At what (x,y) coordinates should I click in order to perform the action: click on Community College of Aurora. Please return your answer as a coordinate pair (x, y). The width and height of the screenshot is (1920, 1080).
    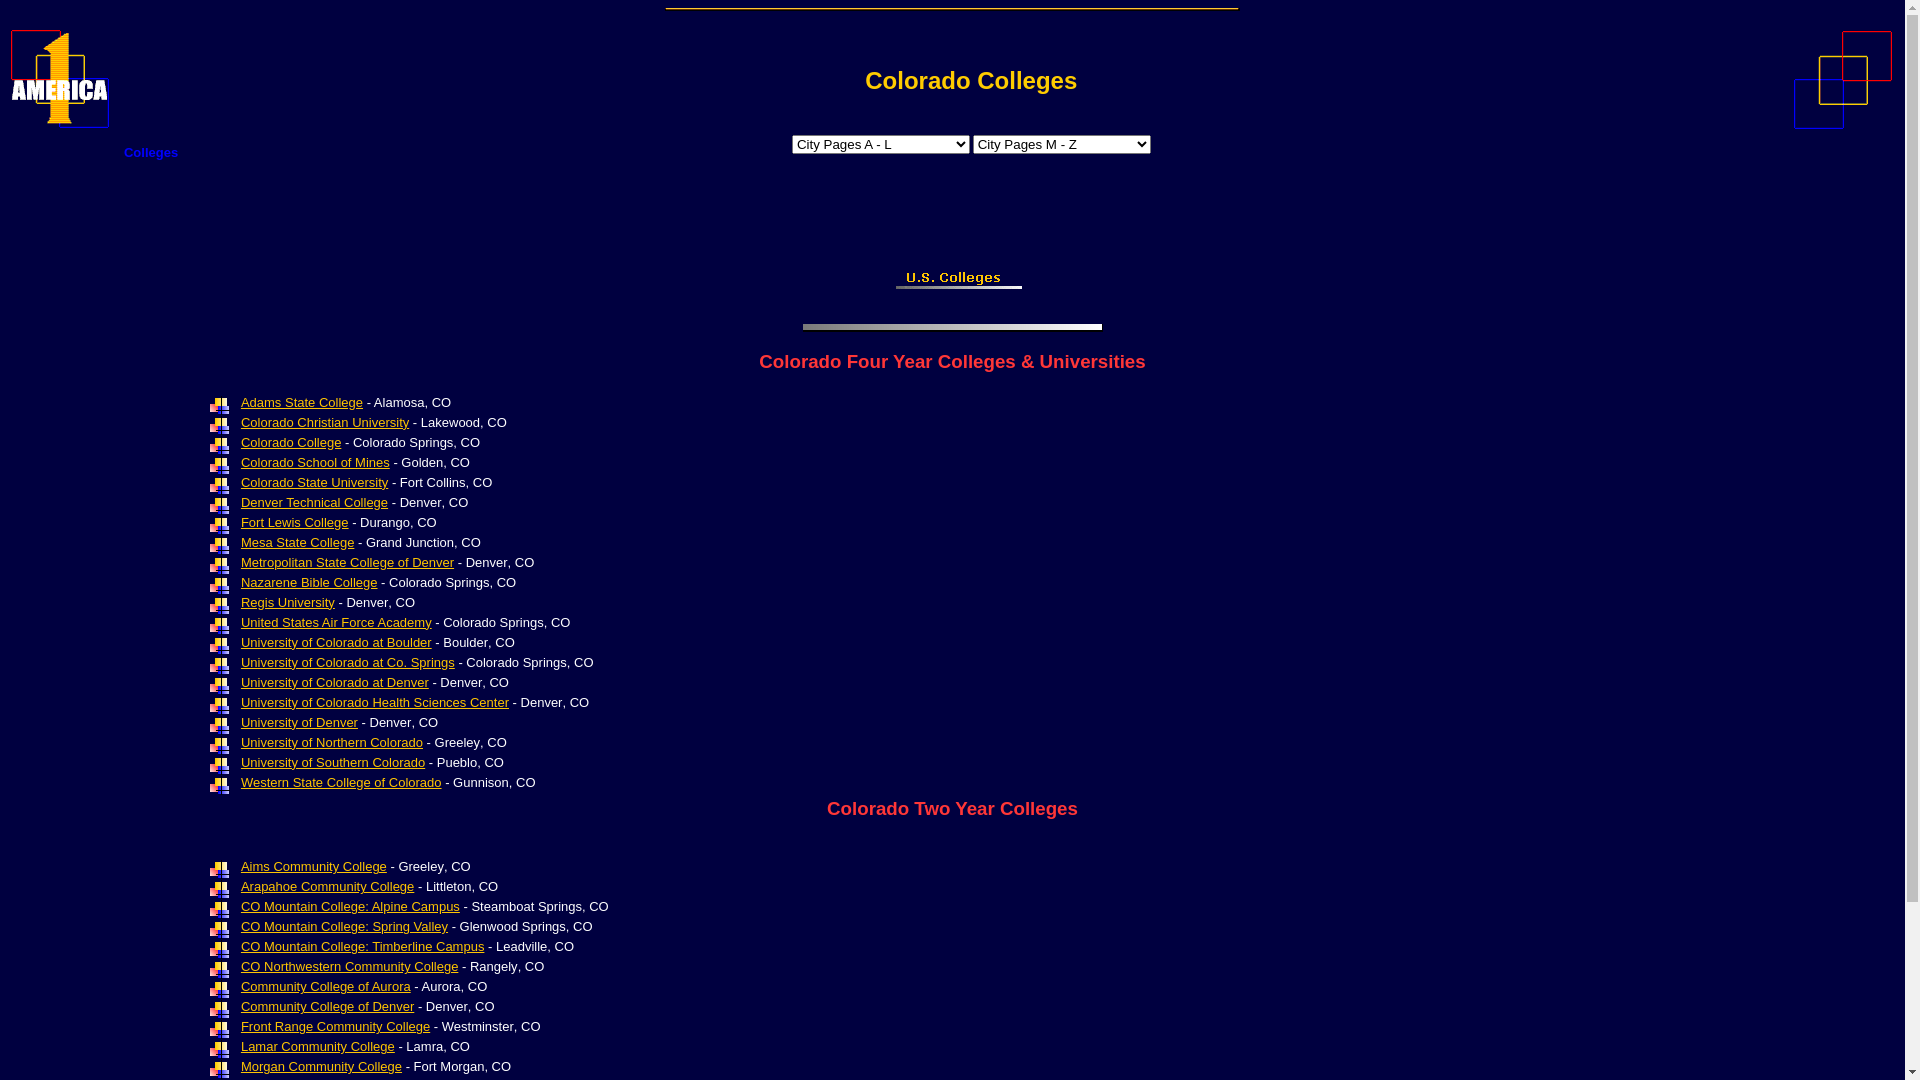
    Looking at the image, I should click on (326, 986).